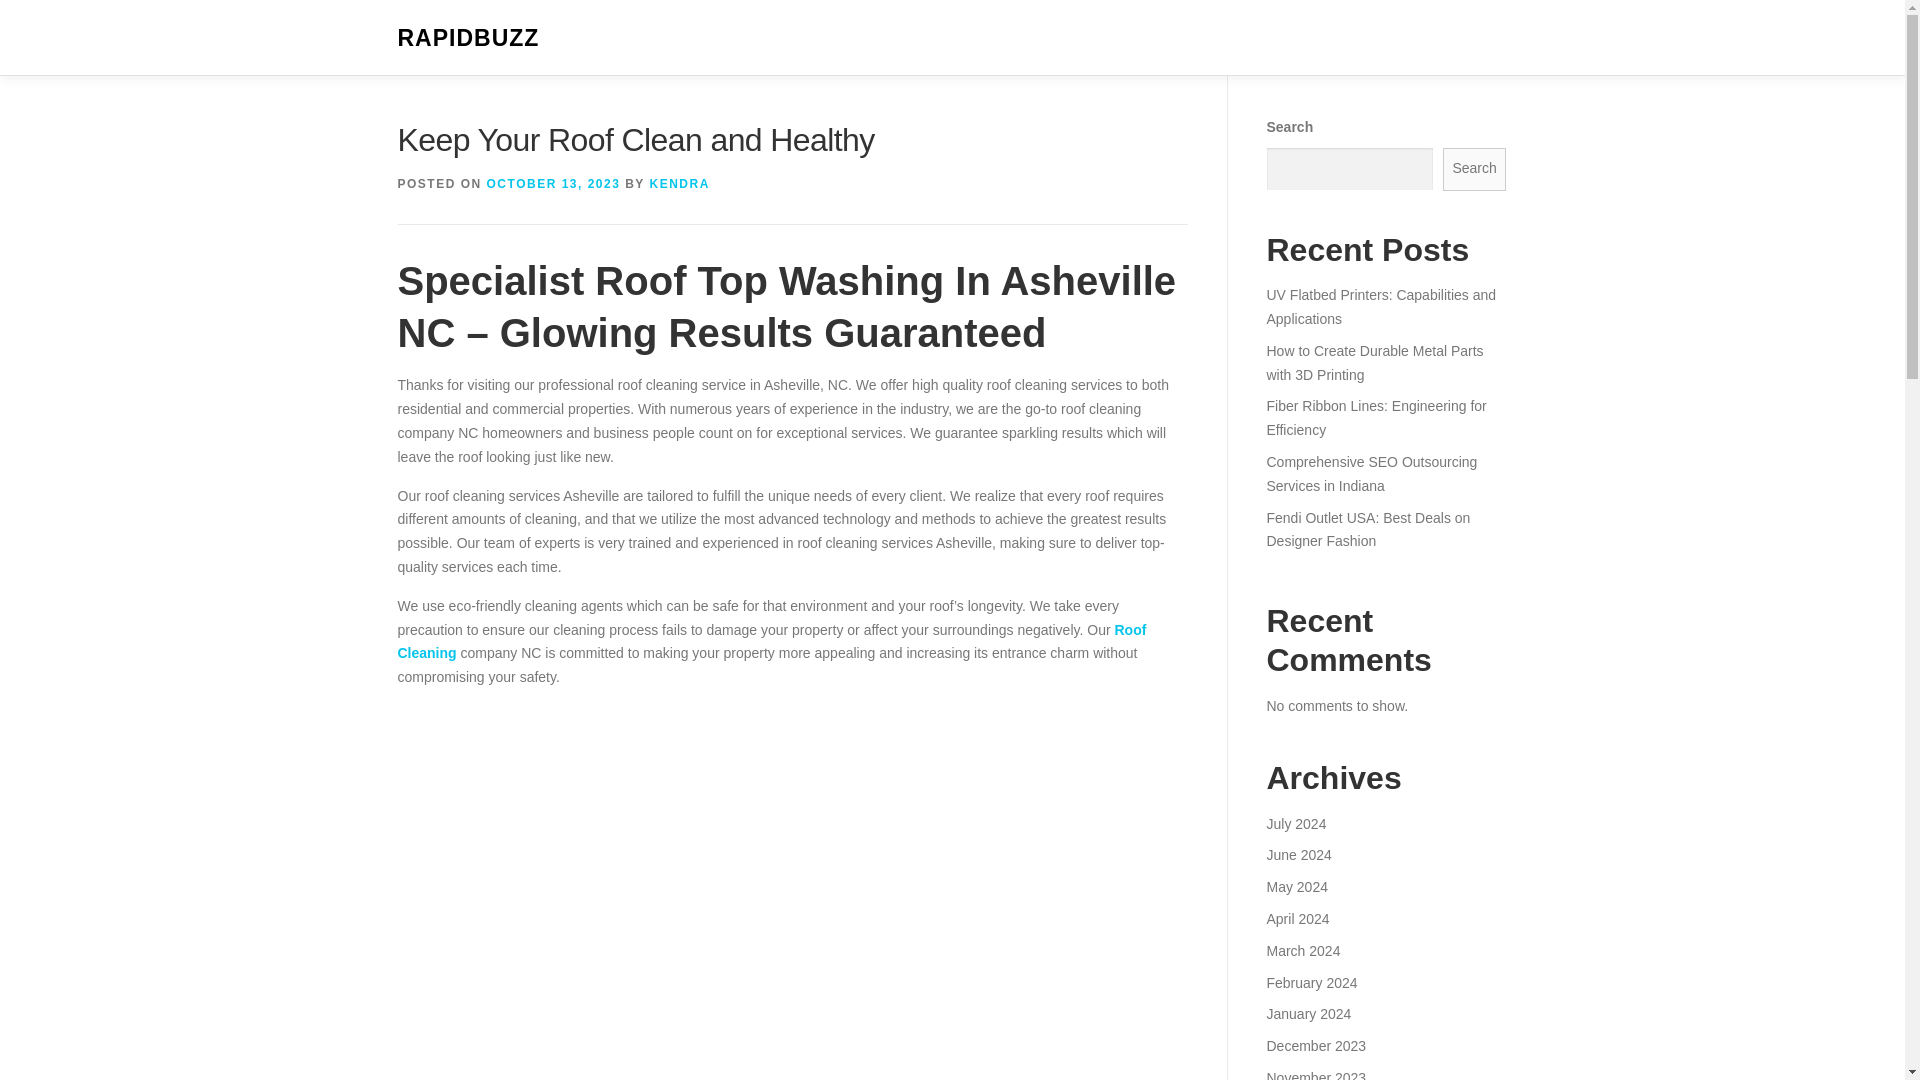 This screenshot has width=1920, height=1080. Describe the element at coordinates (1370, 473) in the screenshot. I see `Comprehensive SEO Outsourcing Services in Indiana` at that location.